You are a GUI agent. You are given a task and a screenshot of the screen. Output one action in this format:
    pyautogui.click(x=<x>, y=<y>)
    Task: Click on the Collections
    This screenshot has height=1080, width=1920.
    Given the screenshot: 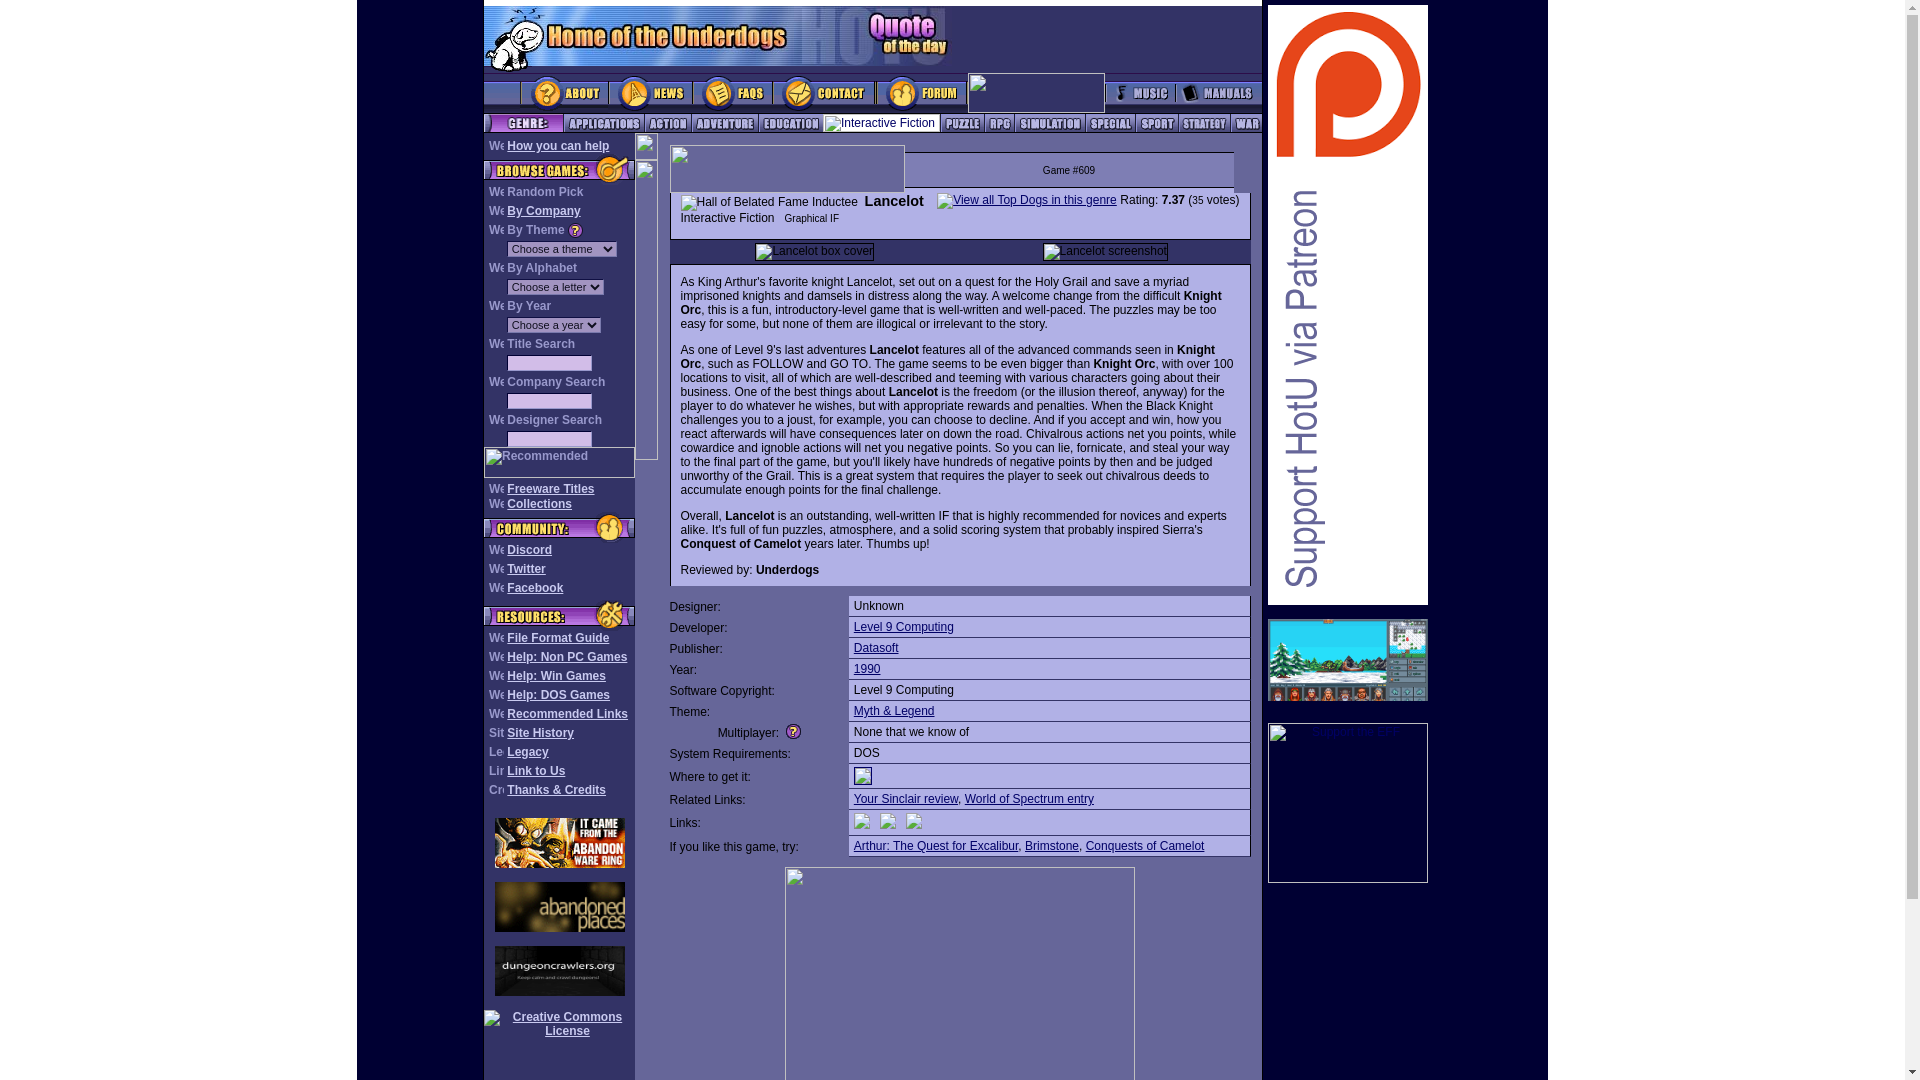 What is the action you would take?
    pyautogui.click(x=539, y=503)
    